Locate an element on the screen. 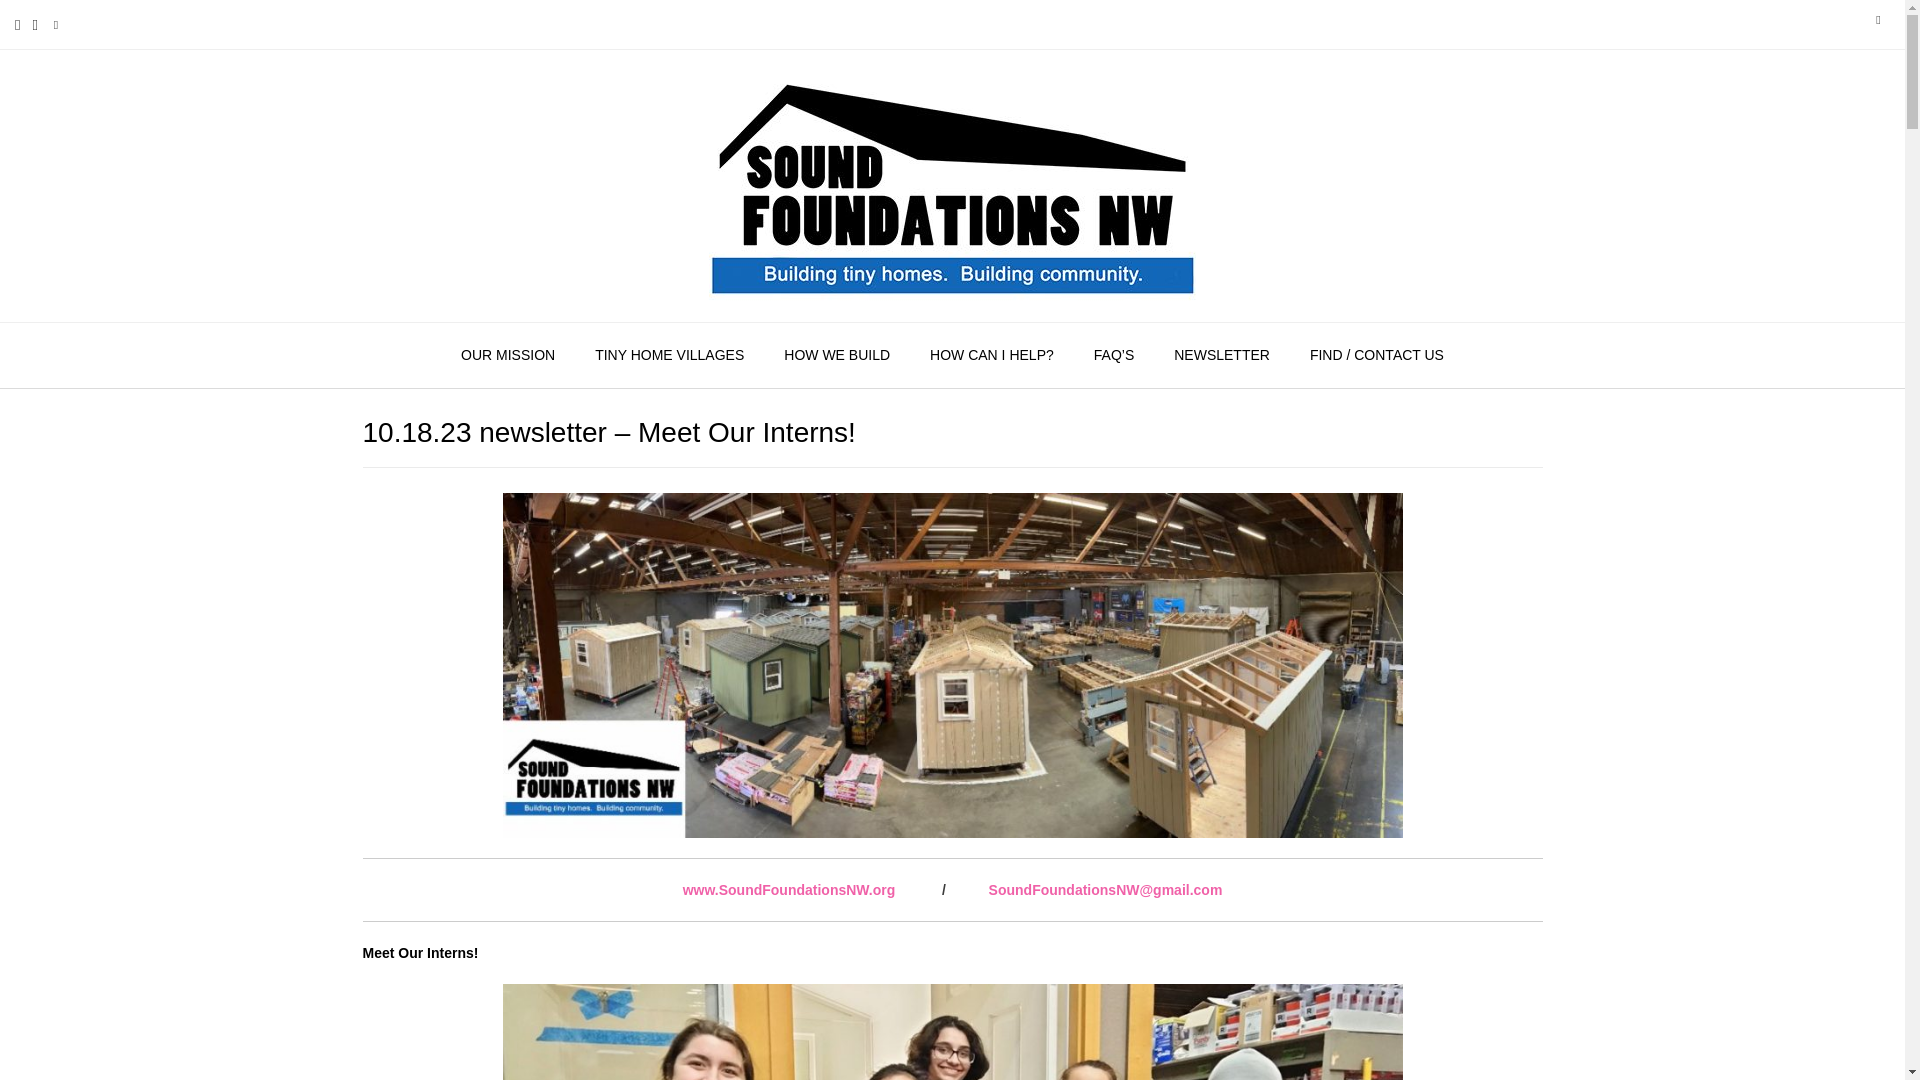  HOW WE BUILD is located at coordinates (837, 355).